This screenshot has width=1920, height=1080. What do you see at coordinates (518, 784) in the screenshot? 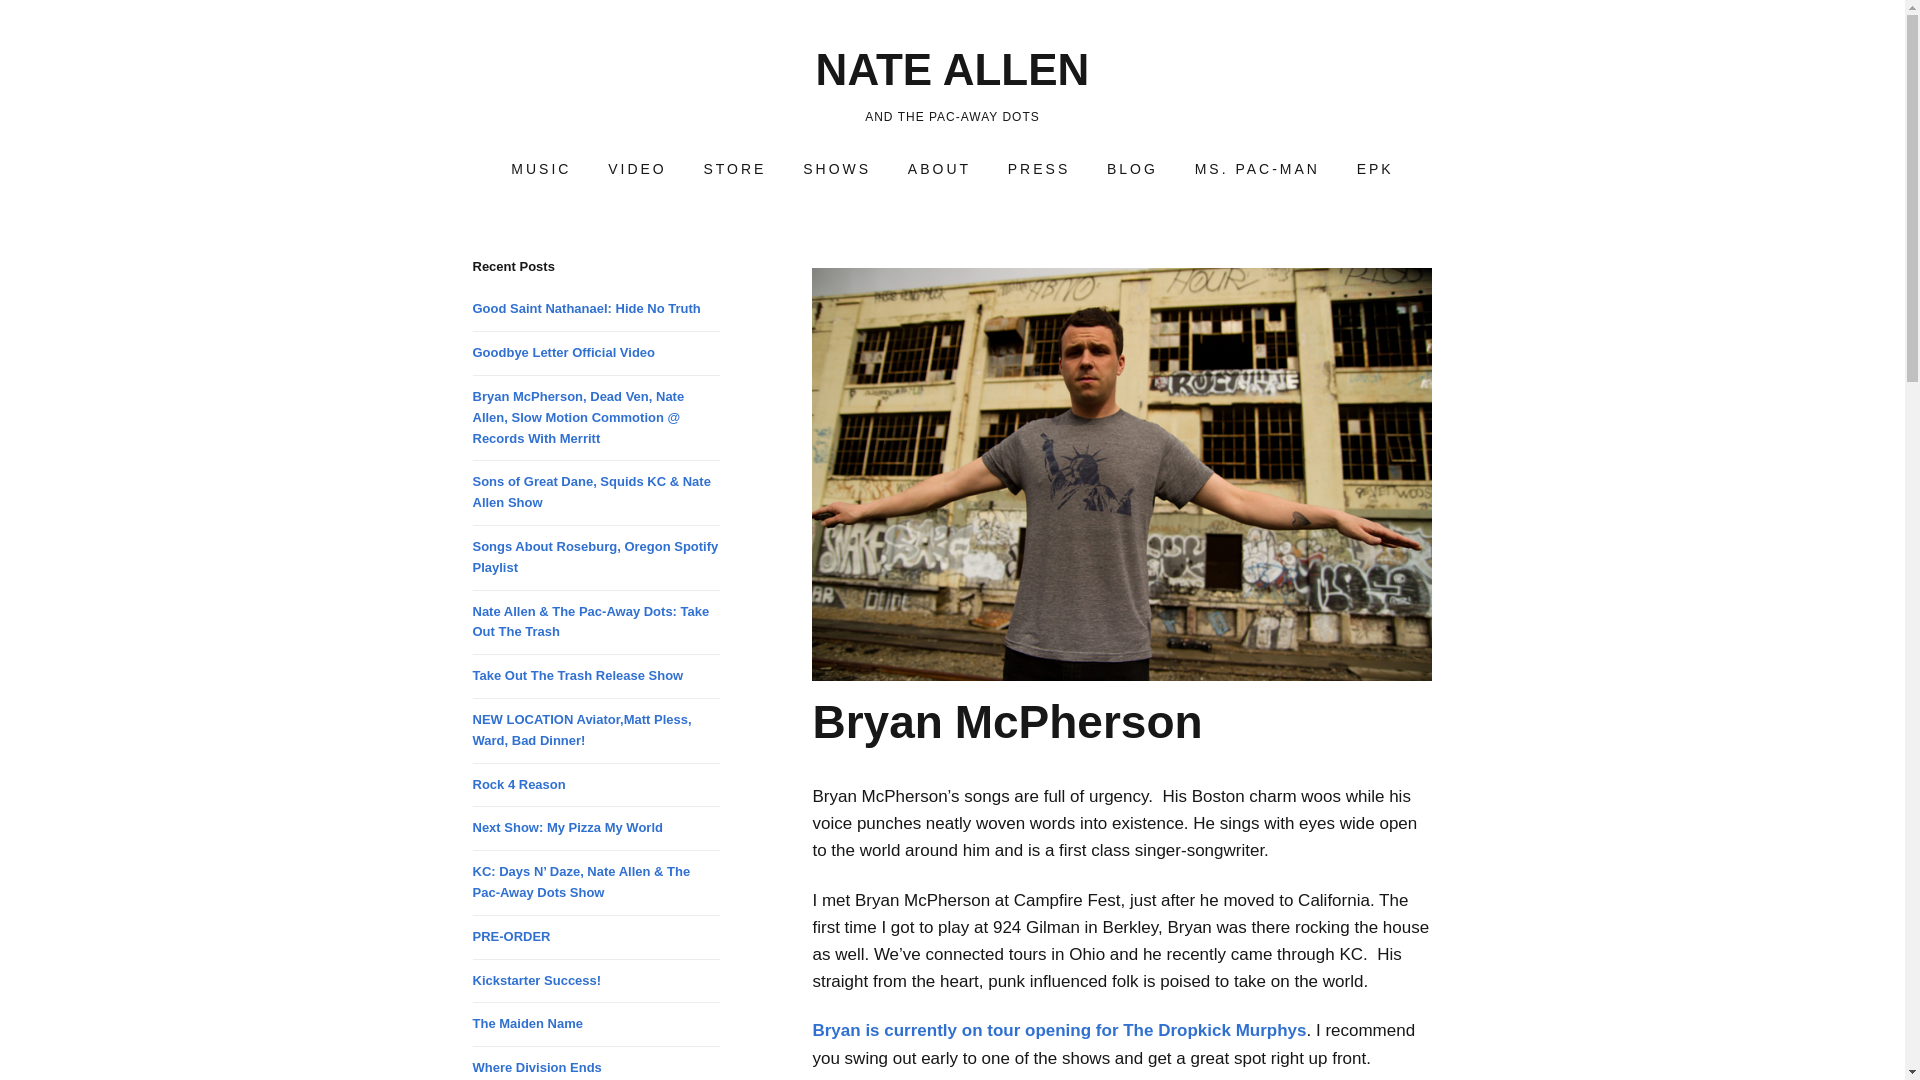
I see `Rock 4 Reason` at bounding box center [518, 784].